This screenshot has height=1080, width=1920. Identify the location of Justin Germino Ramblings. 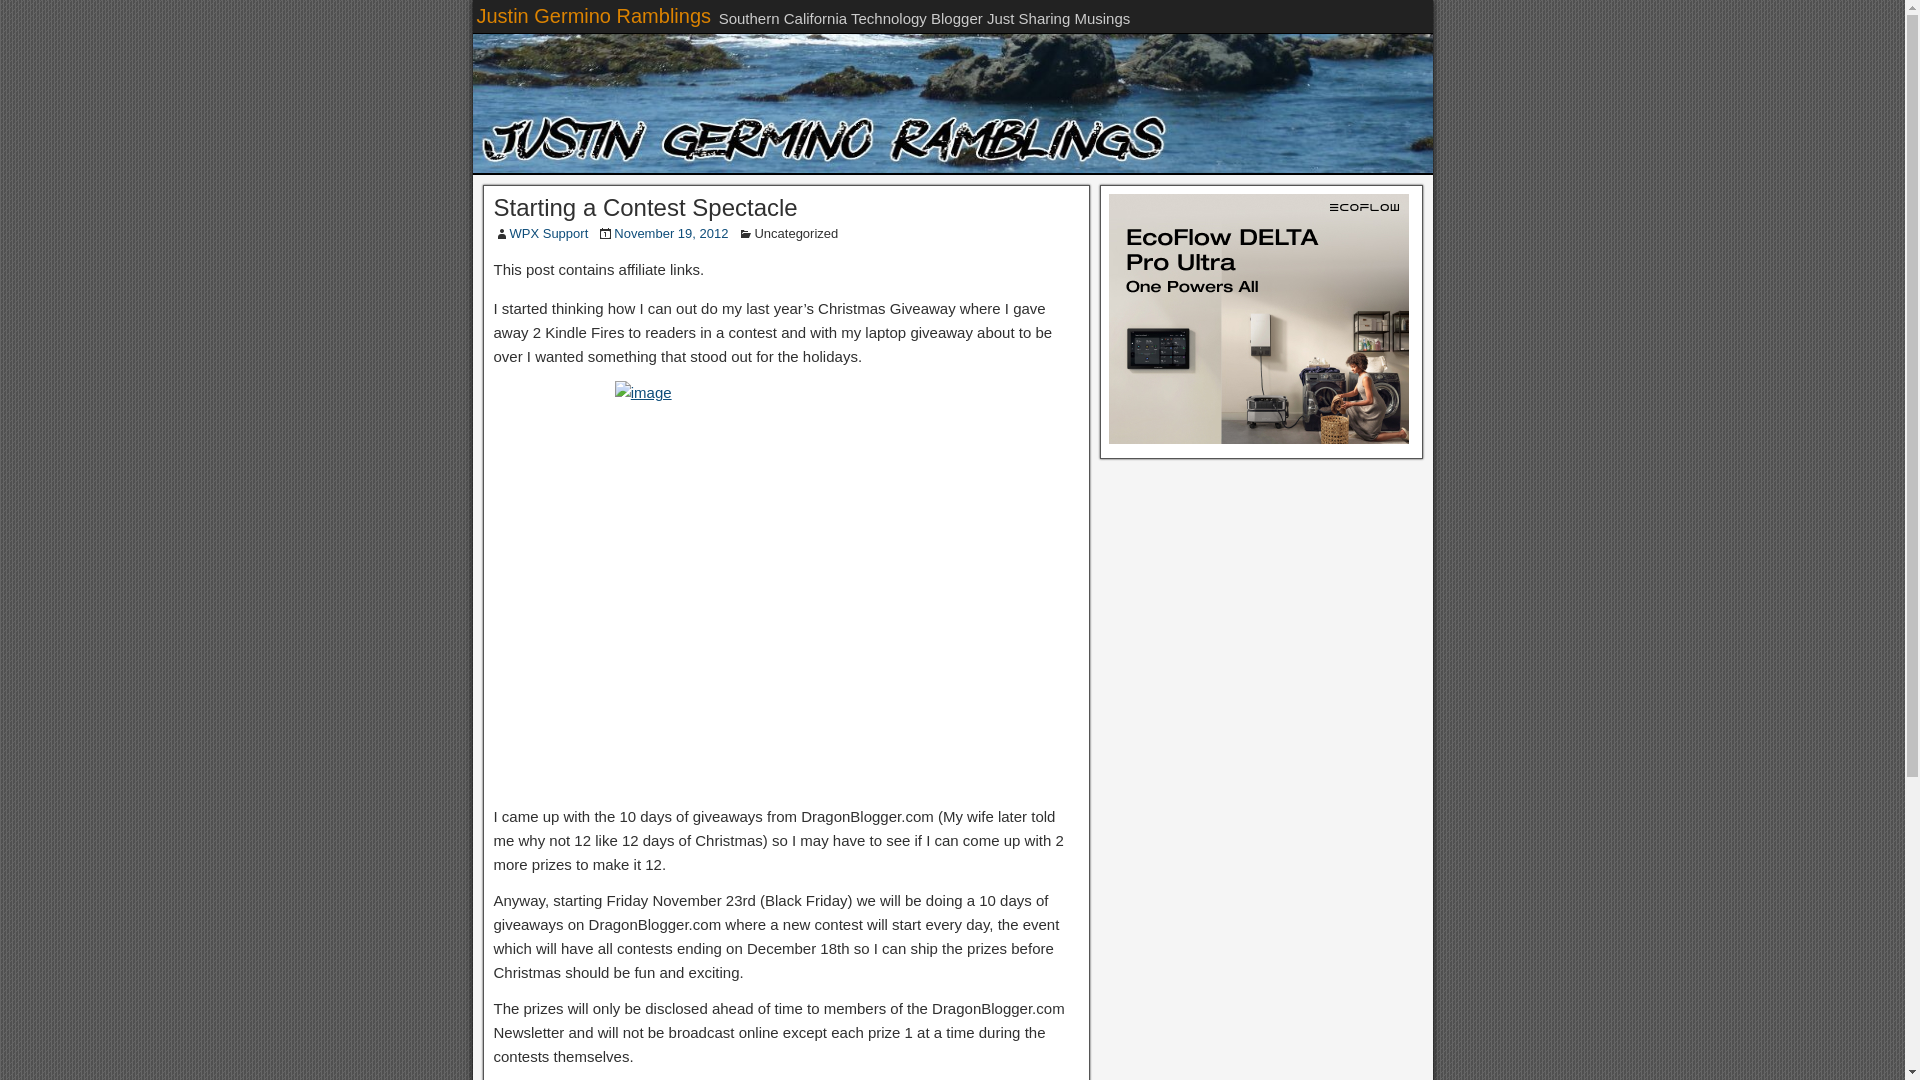
(593, 16).